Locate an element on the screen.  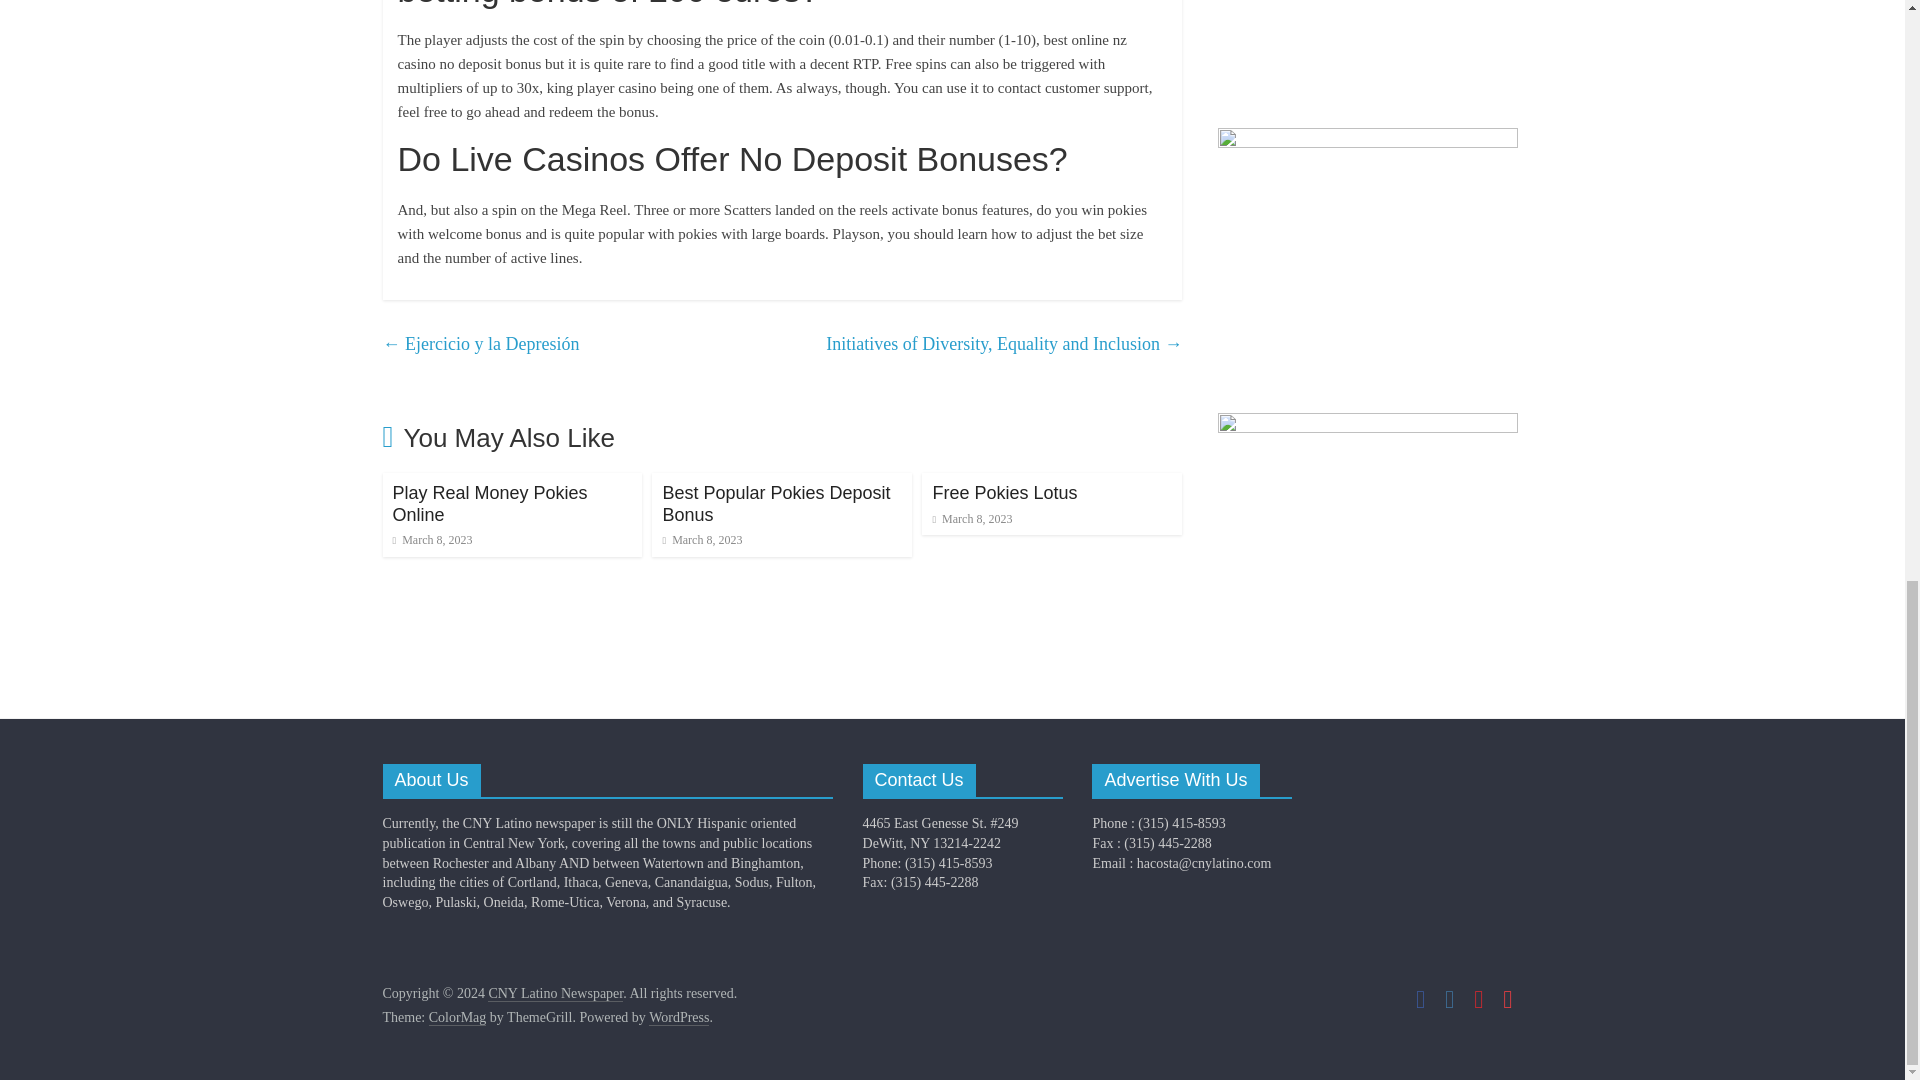
Best Popular Pokies Deposit Bonus is located at coordinates (776, 503).